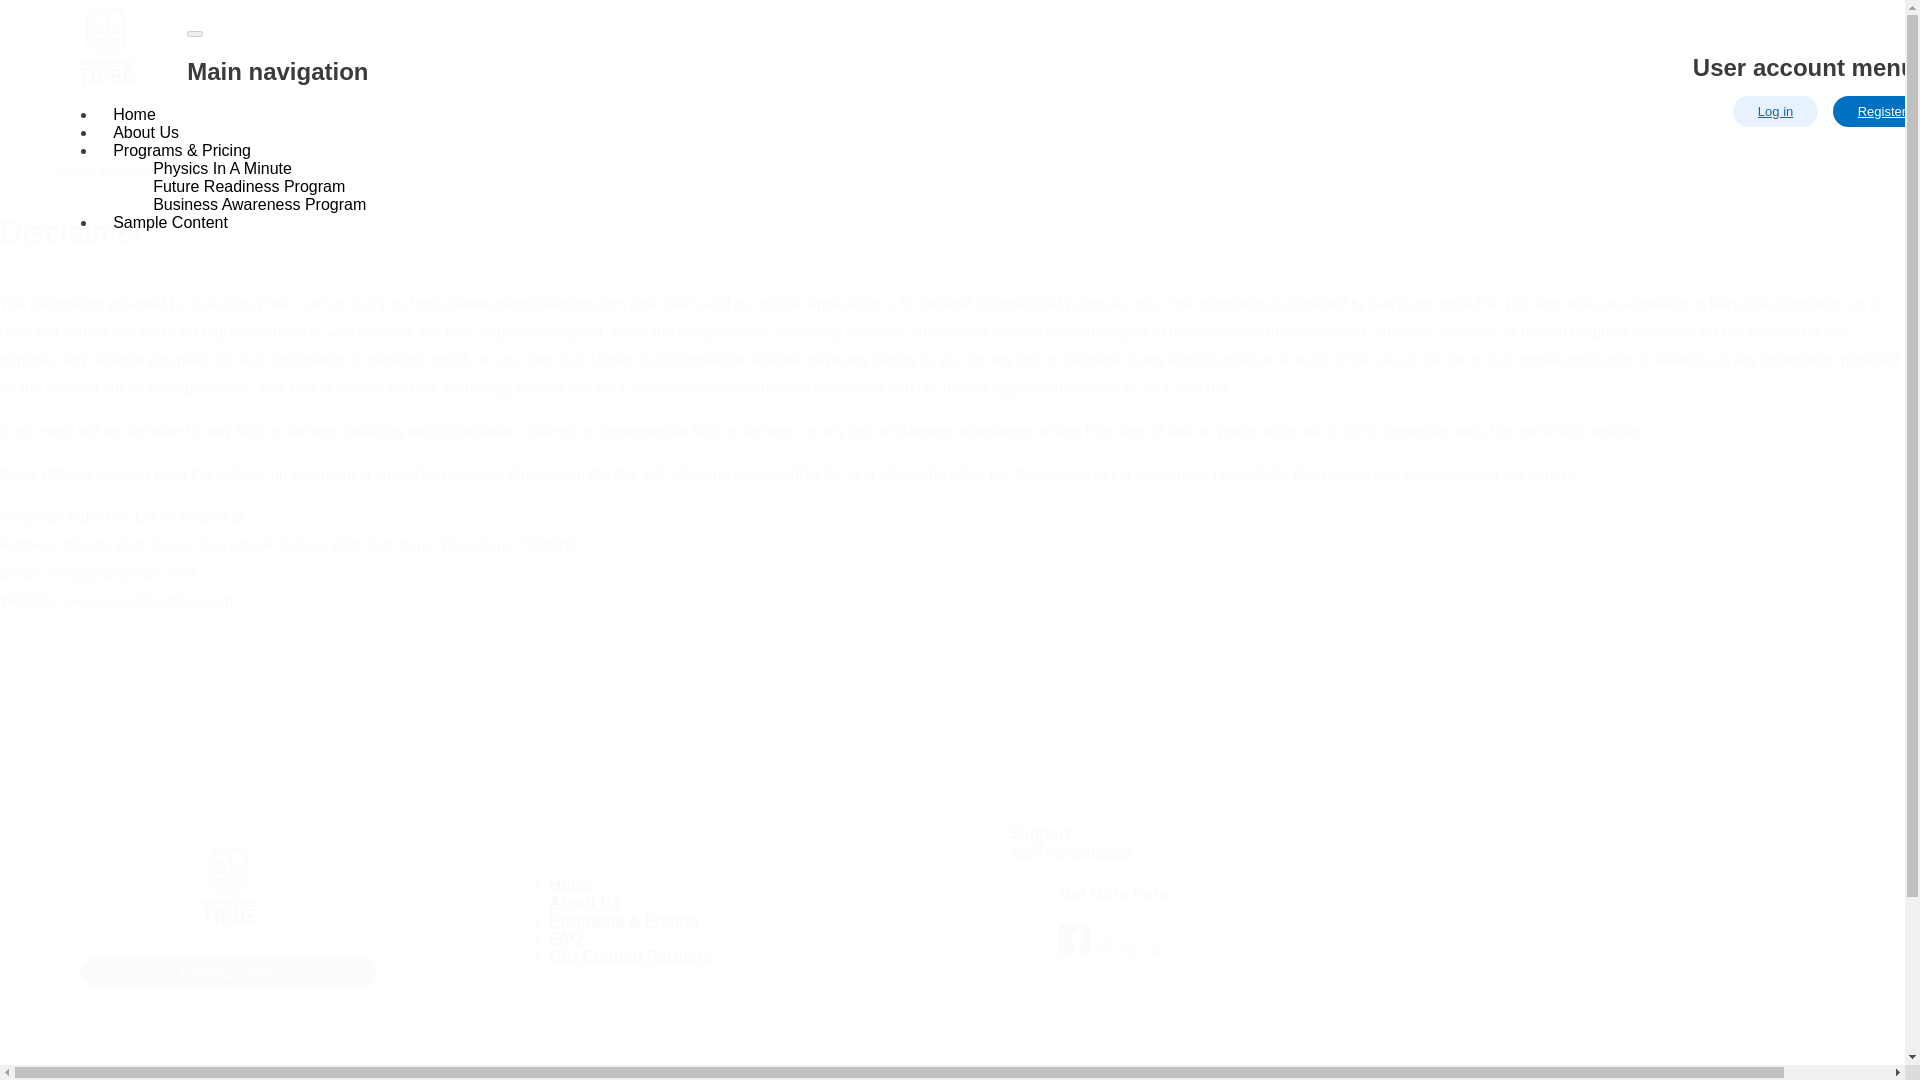 The width and height of the screenshot is (1920, 1080). What do you see at coordinates (571, 889) in the screenshot?
I see `Home` at bounding box center [571, 889].